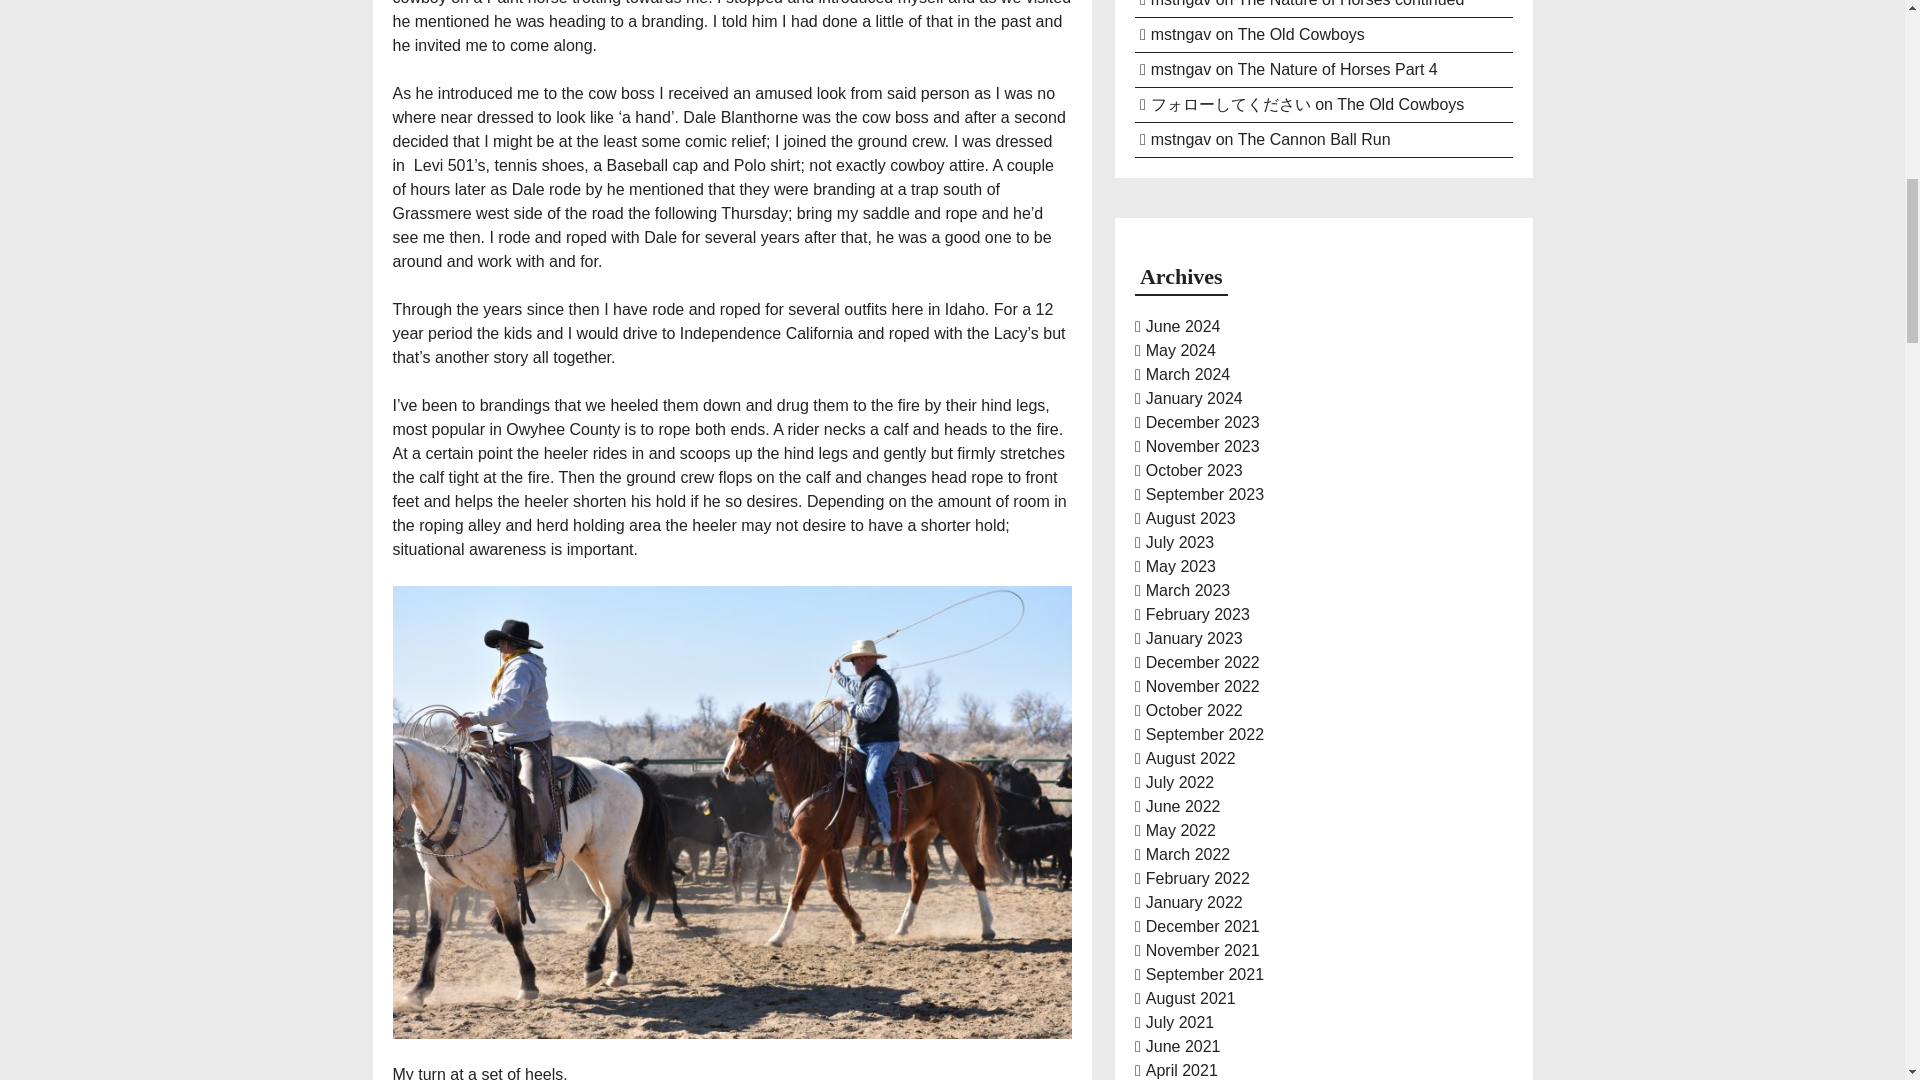 Image resolution: width=1920 pixels, height=1080 pixels. Describe the element at coordinates (1202, 662) in the screenshot. I see `December 2022` at that location.